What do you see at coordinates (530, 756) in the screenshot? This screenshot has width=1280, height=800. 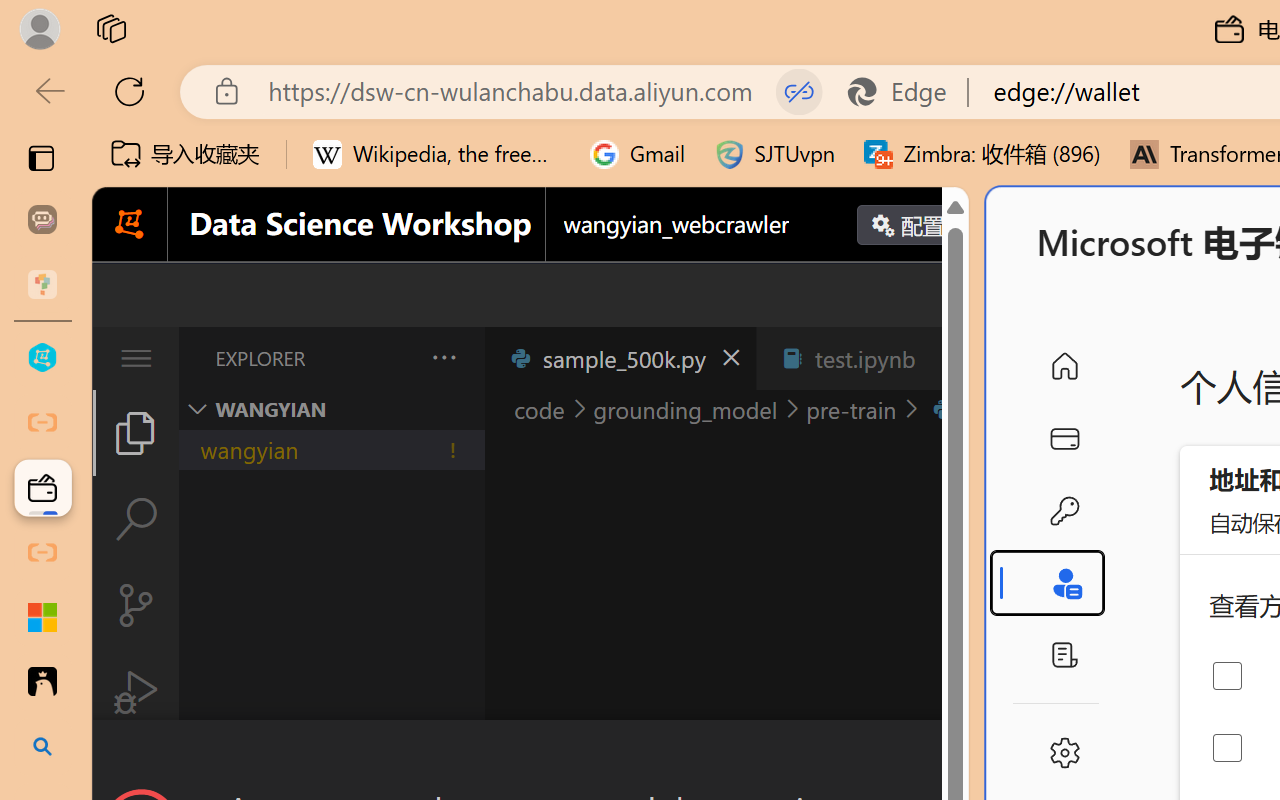 I see `Class: actions-container` at bounding box center [530, 756].